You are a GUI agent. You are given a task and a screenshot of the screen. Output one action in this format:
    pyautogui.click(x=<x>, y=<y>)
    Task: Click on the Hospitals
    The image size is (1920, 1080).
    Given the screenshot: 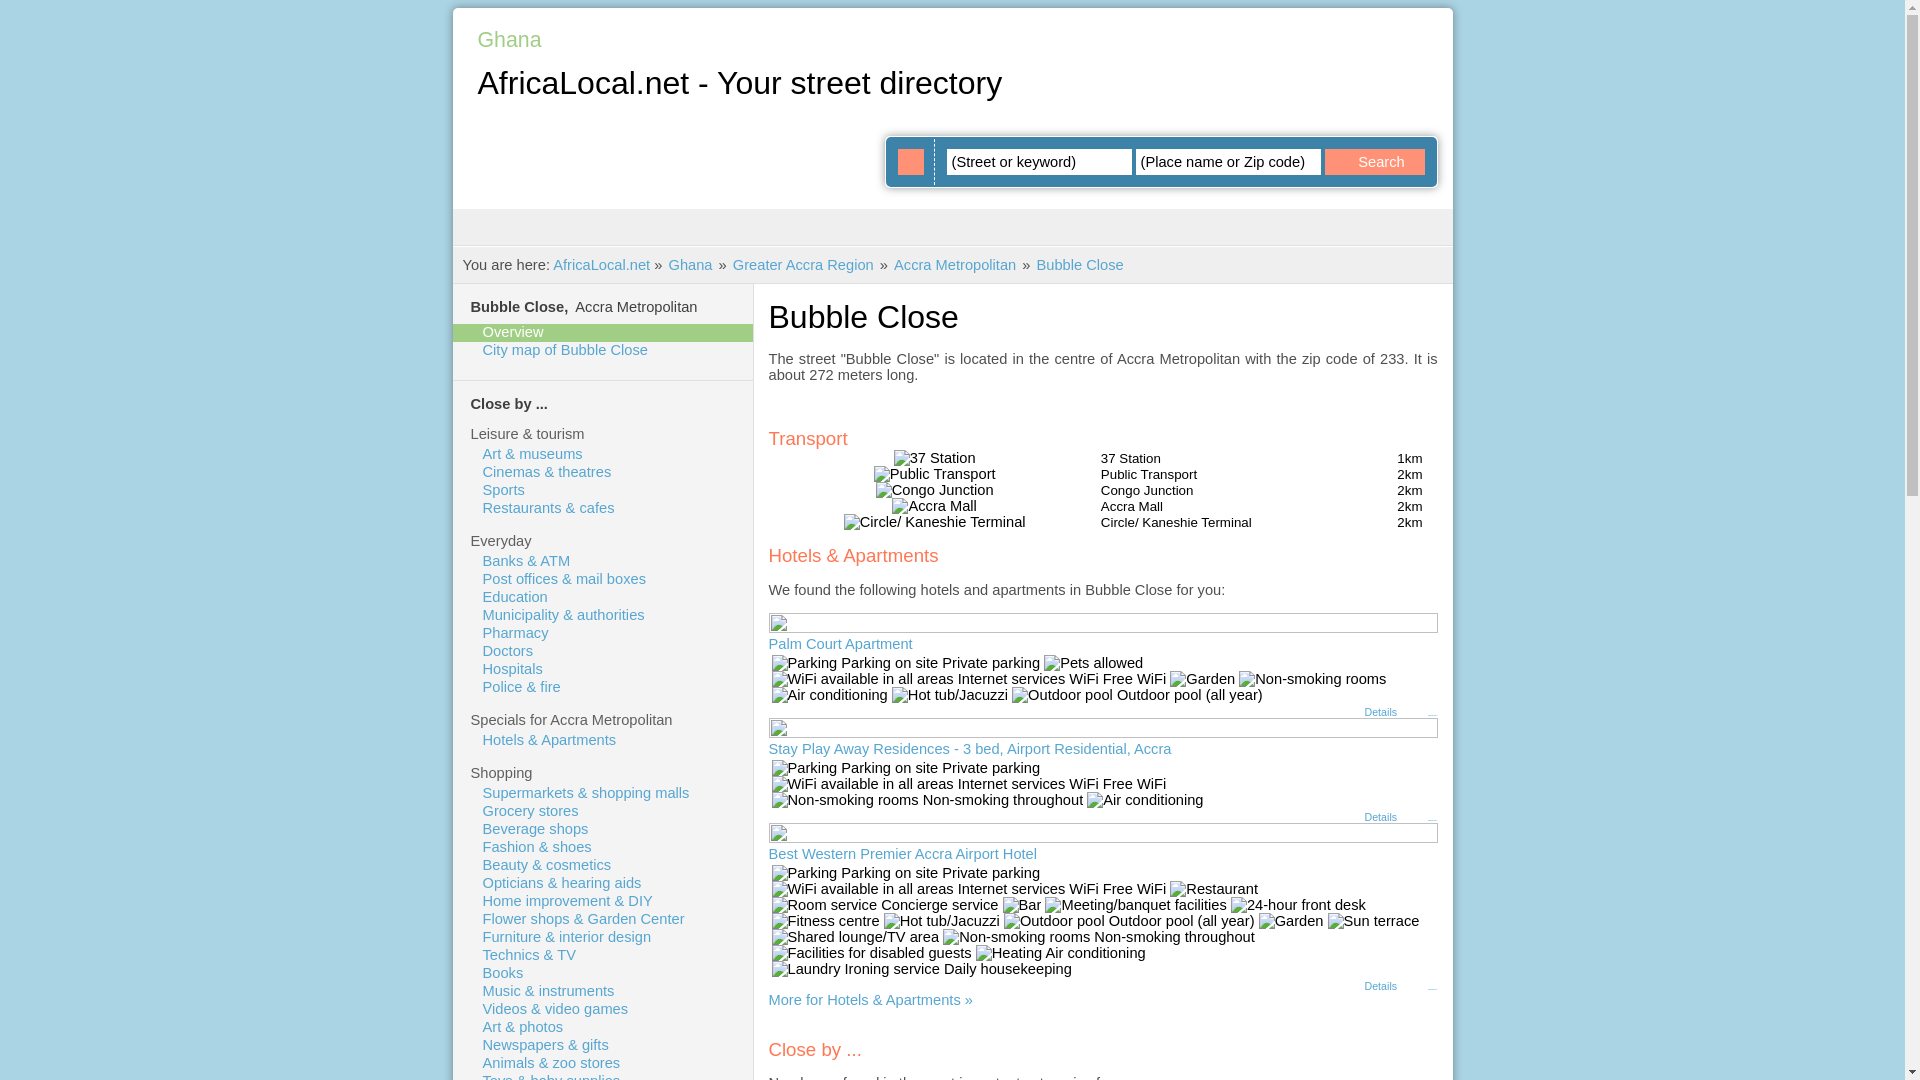 What is the action you would take?
    pyautogui.click(x=616, y=668)
    